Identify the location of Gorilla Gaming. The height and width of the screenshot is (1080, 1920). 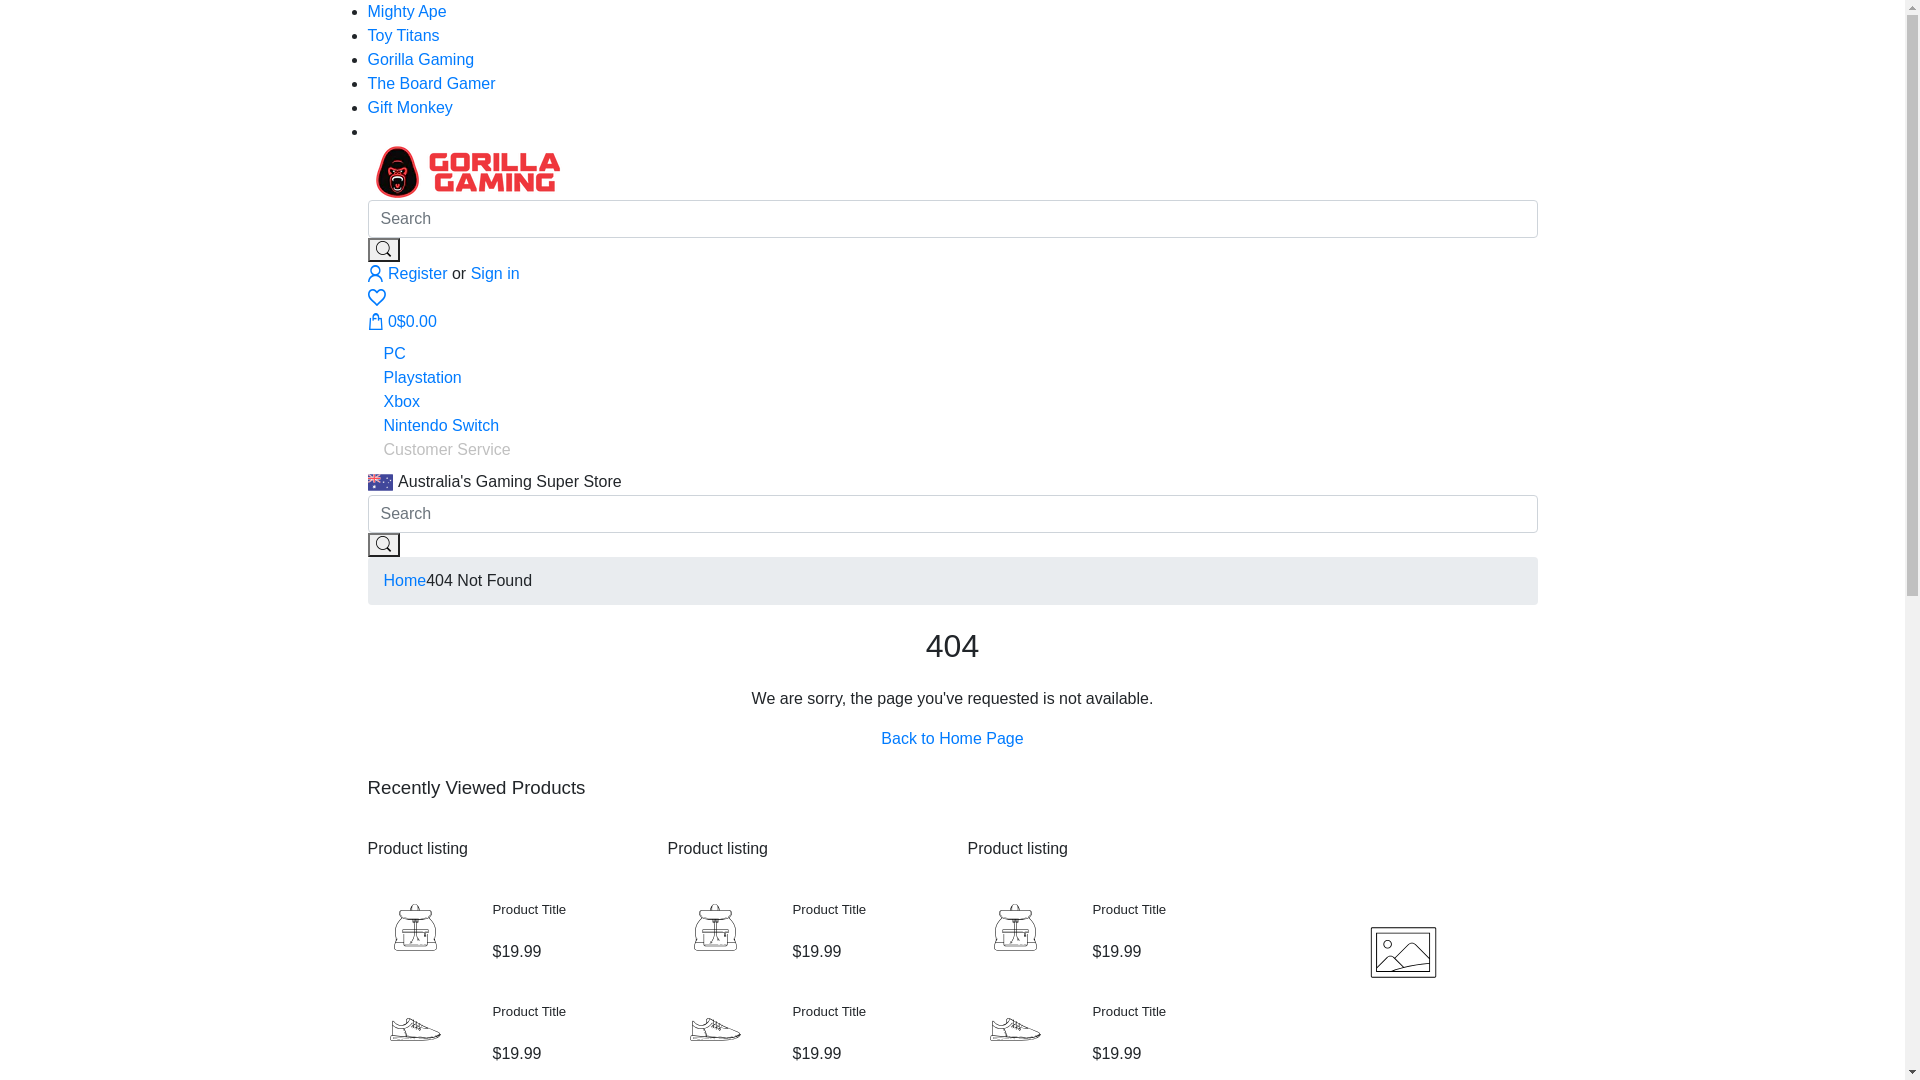
(422, 60).